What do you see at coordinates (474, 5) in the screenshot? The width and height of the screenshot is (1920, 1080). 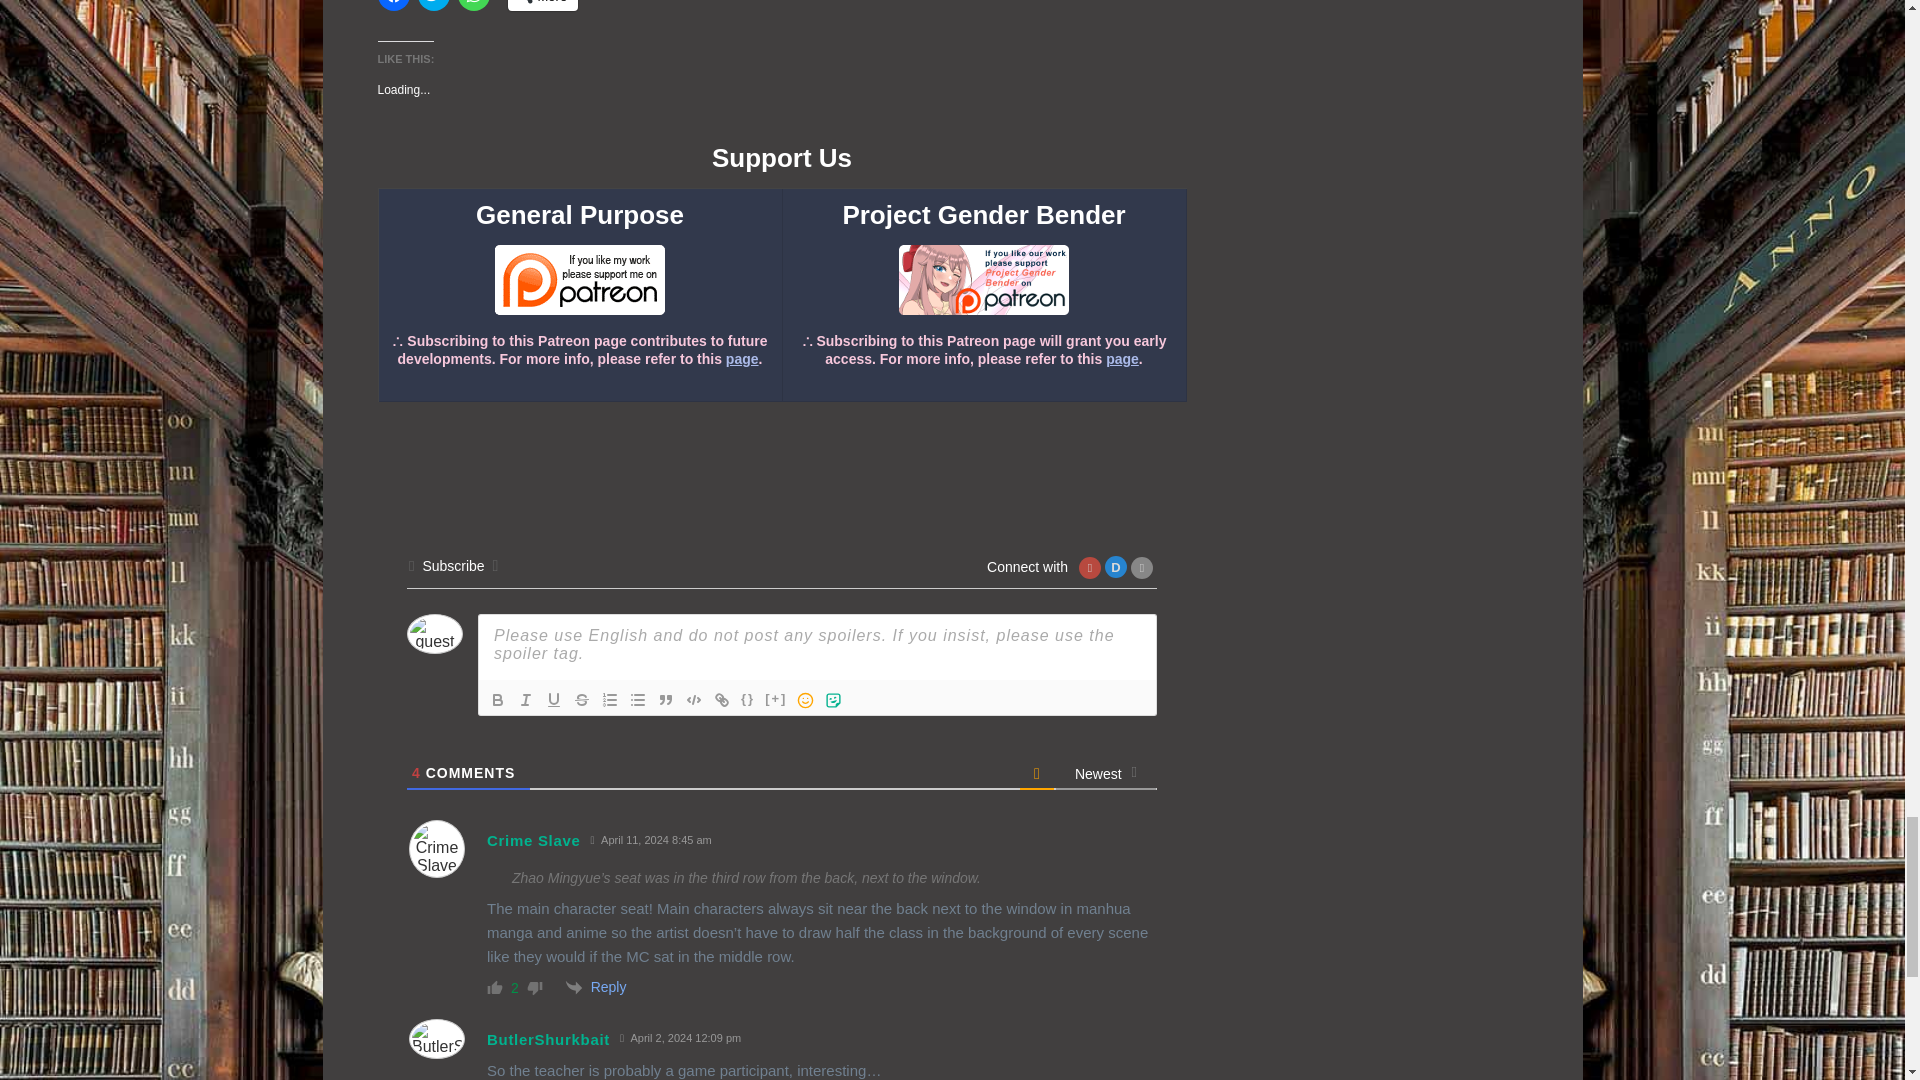 I see `Click to share on WhatsApp` at bounding box center [474, 5].